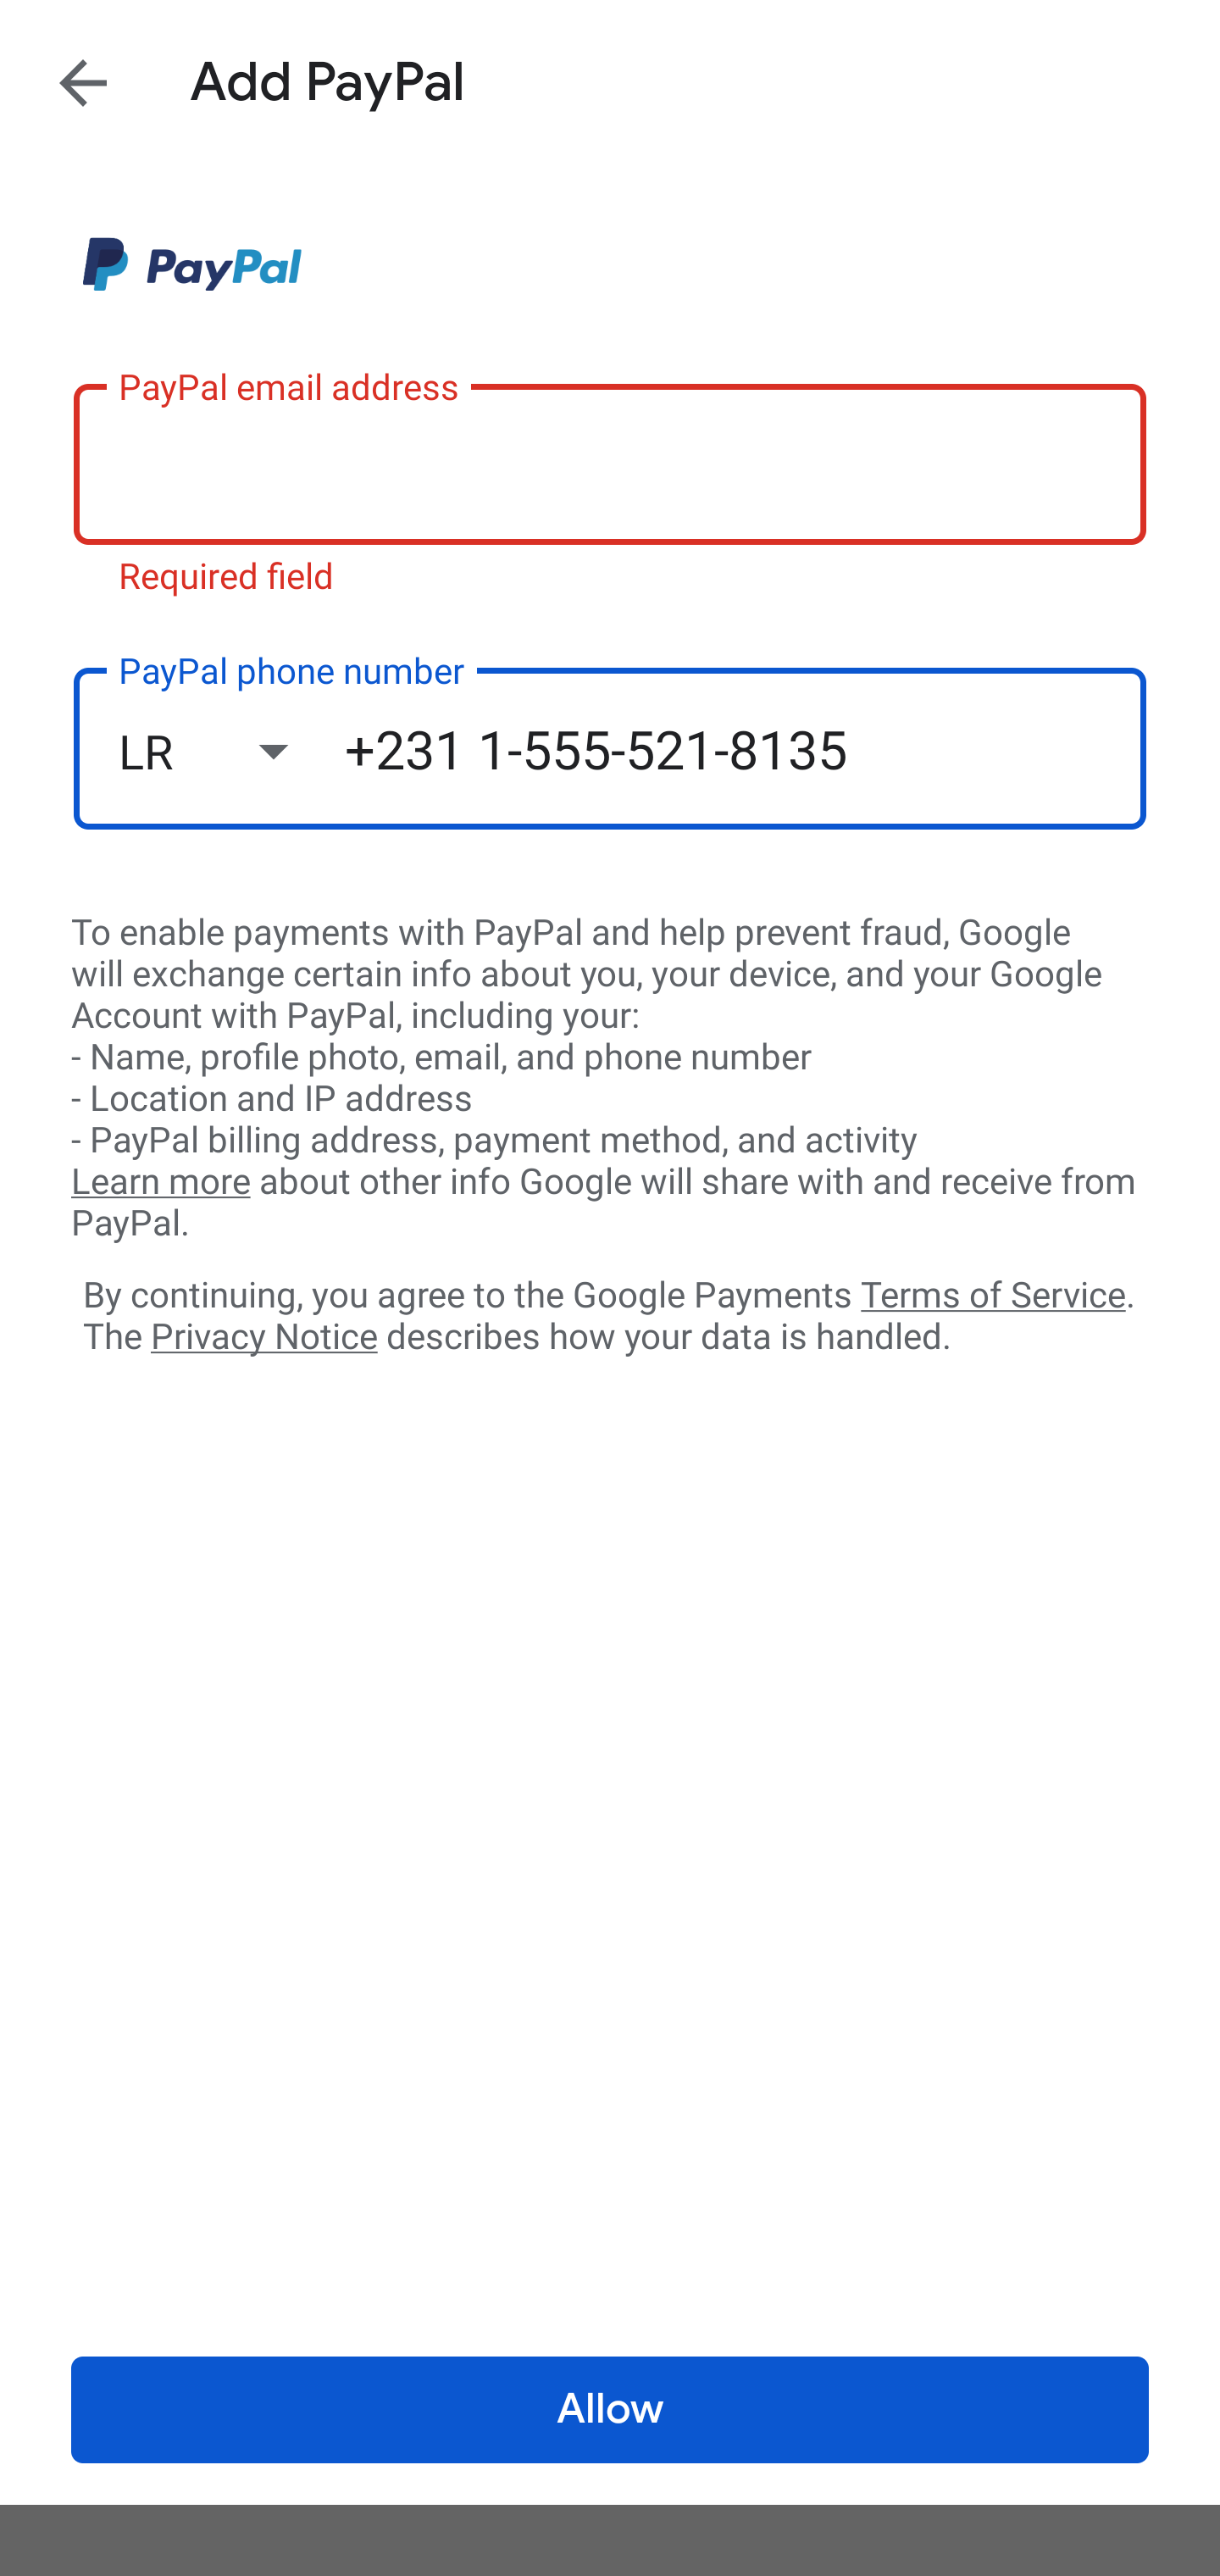  I want to click on LR, so click(231, 751).